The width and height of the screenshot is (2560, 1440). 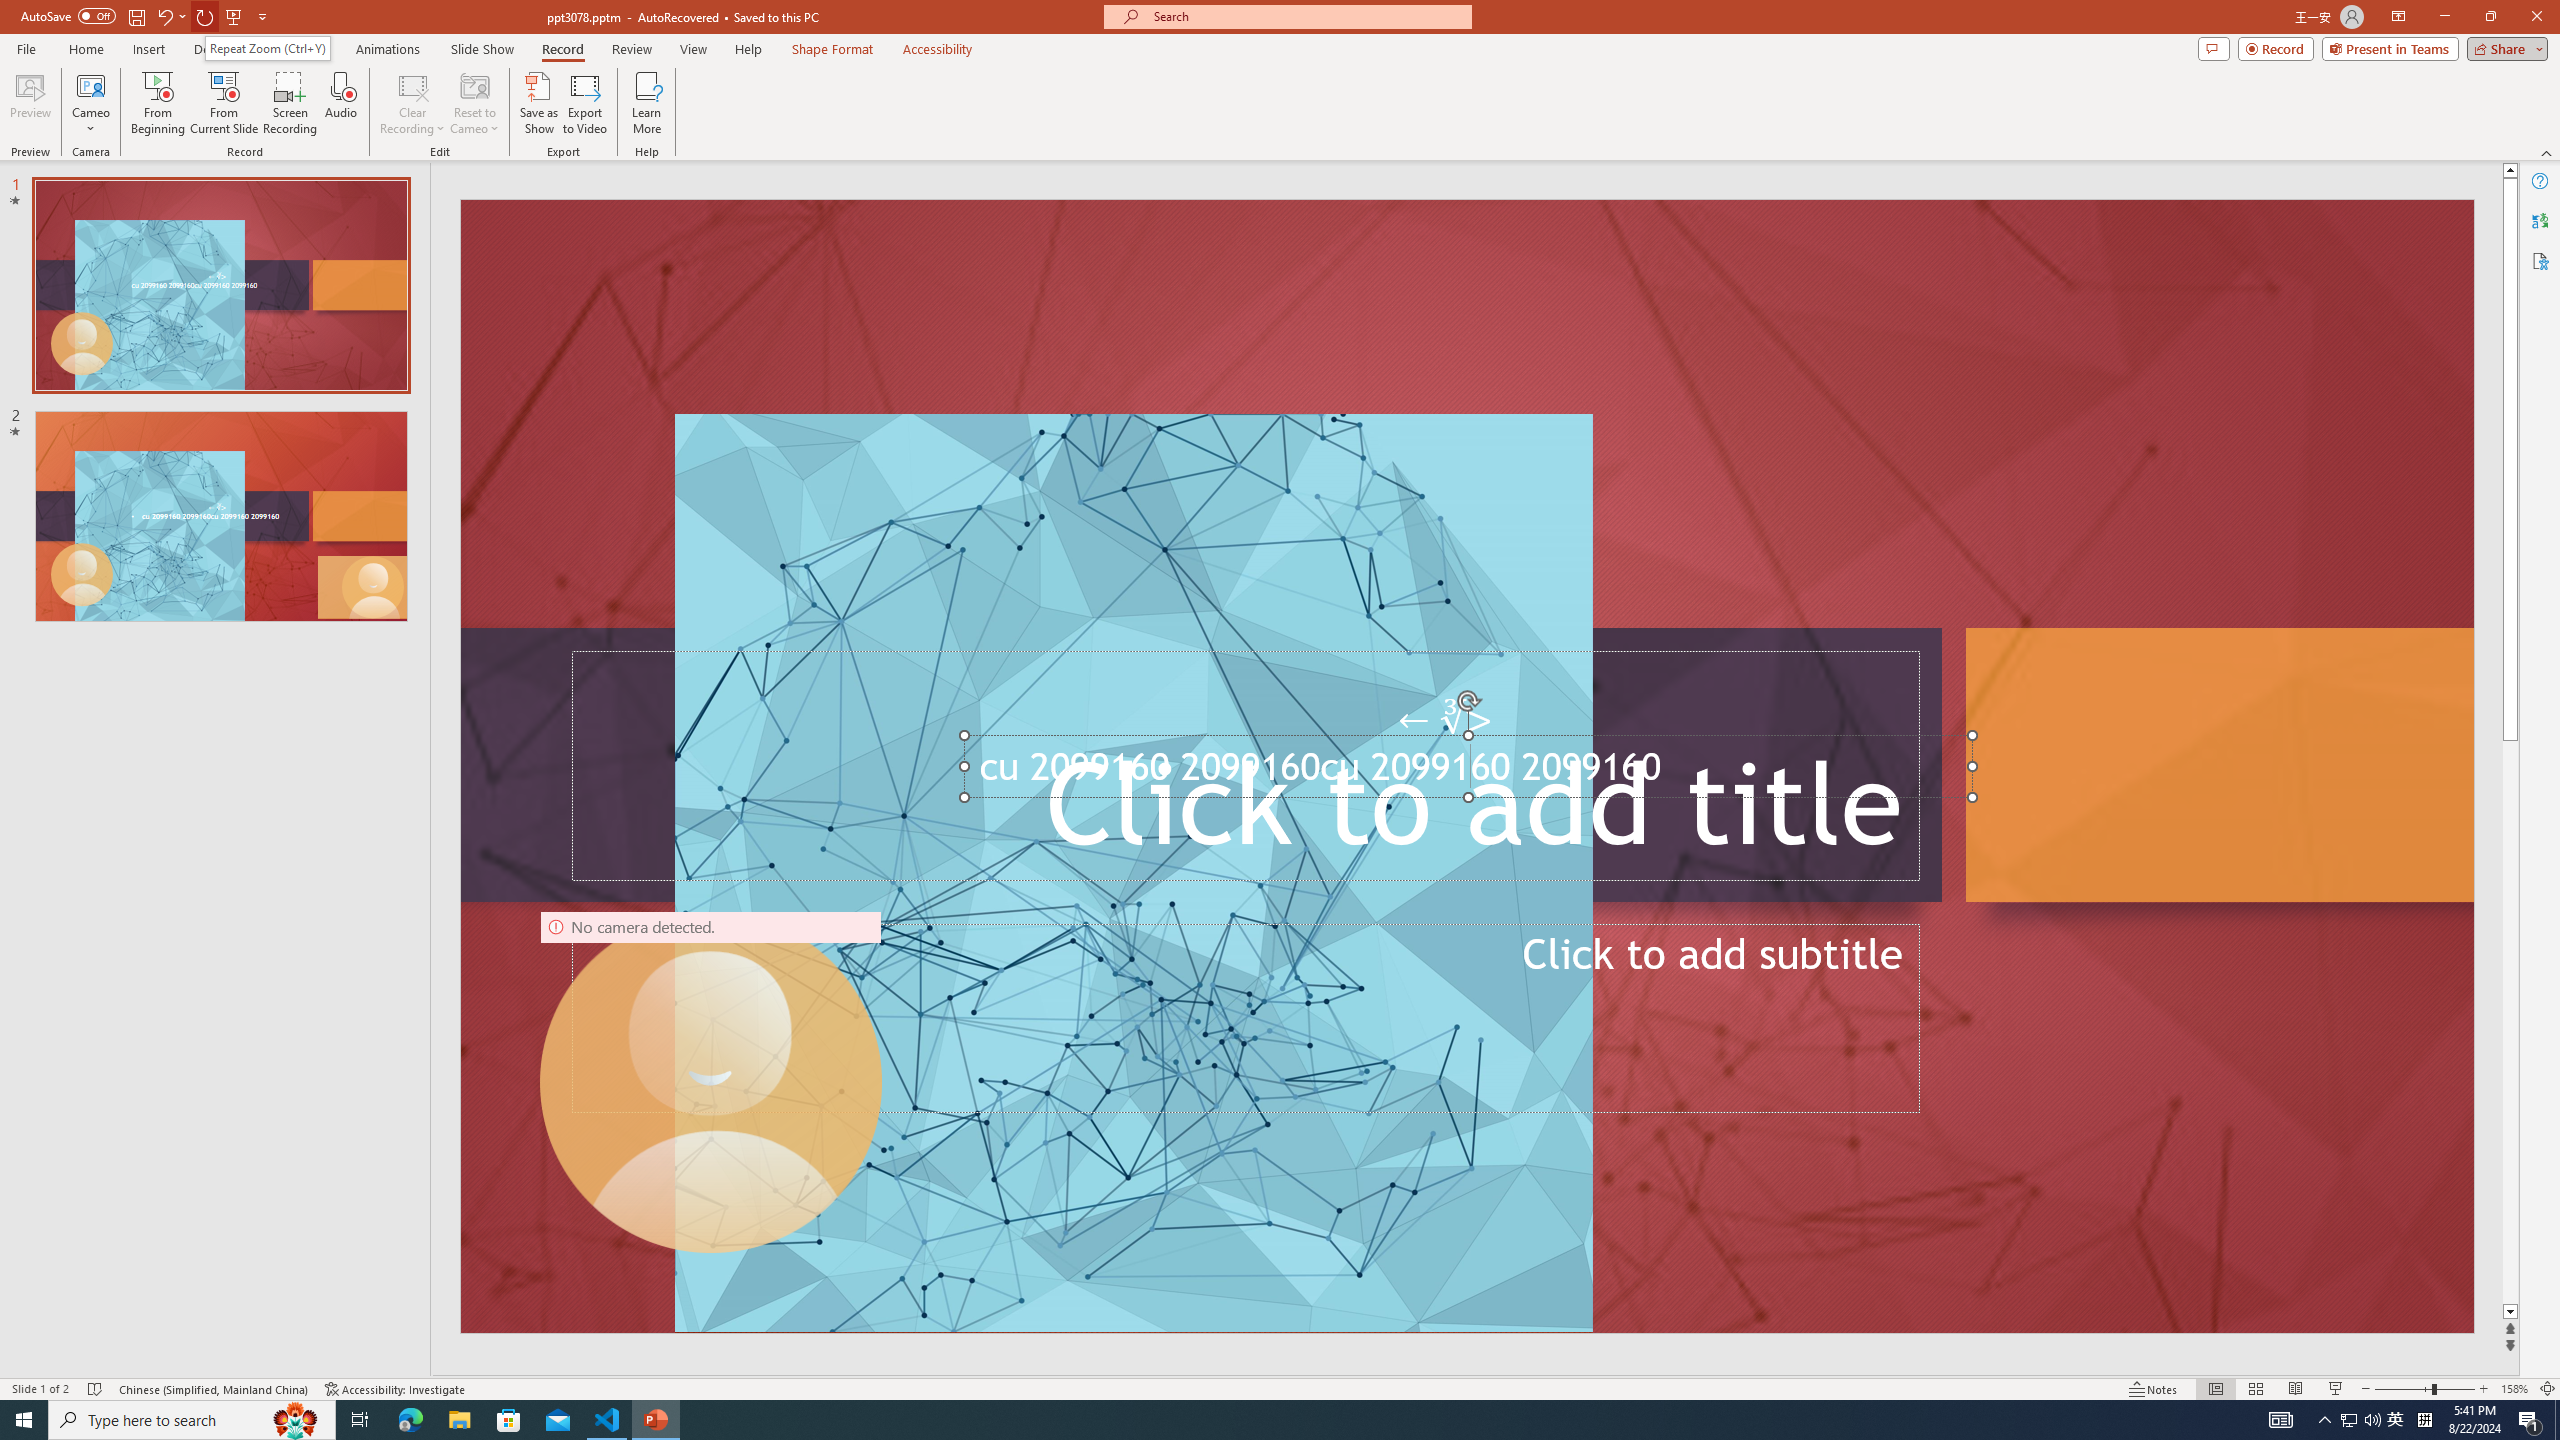 I want to click on Clear Recording, so click(x=413, y=103).